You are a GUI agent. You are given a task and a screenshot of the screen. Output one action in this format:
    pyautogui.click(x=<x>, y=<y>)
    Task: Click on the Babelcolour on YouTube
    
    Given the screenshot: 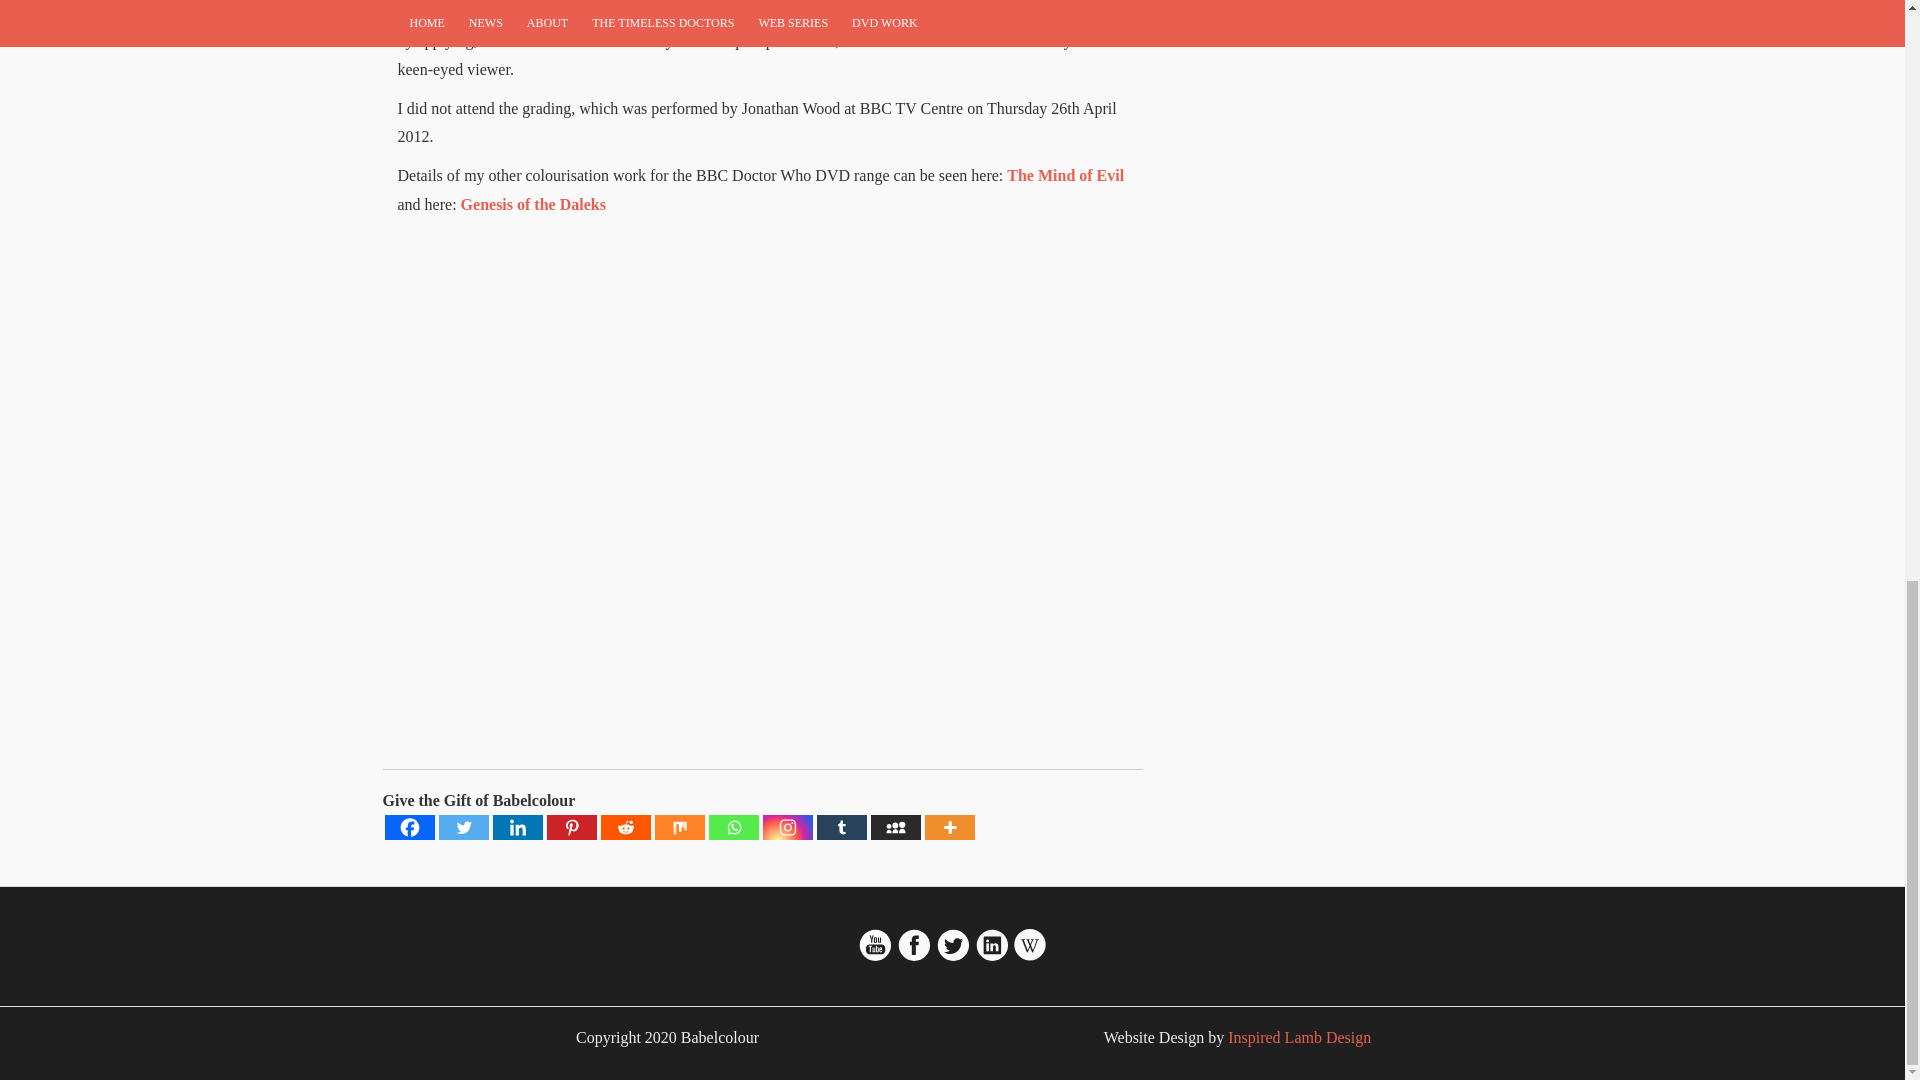 What is the action you would take?
    pyautogui.click(x=877, y=956)
    